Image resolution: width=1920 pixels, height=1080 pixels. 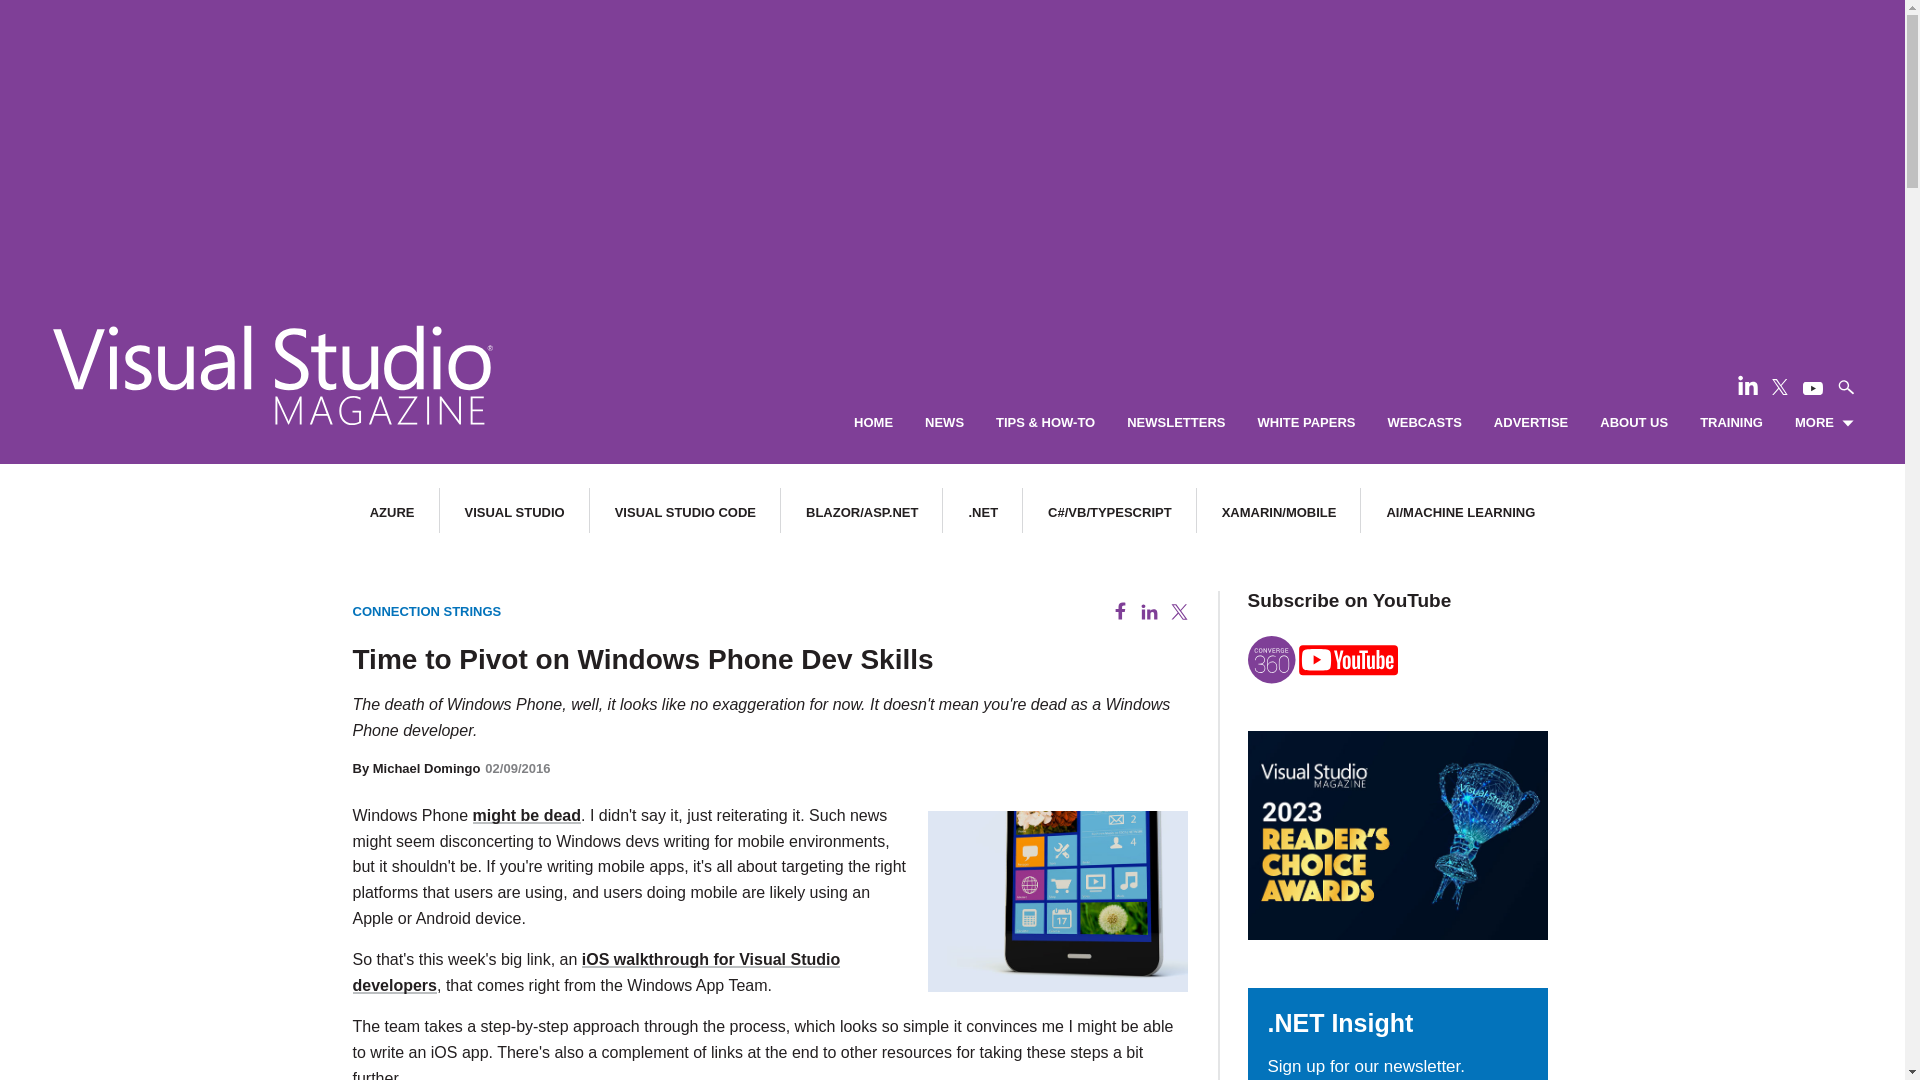 What do you see at coordinates (1634, 423) in the screenshot?
I see `ABOUT US` at bounding box center [1634, 423].